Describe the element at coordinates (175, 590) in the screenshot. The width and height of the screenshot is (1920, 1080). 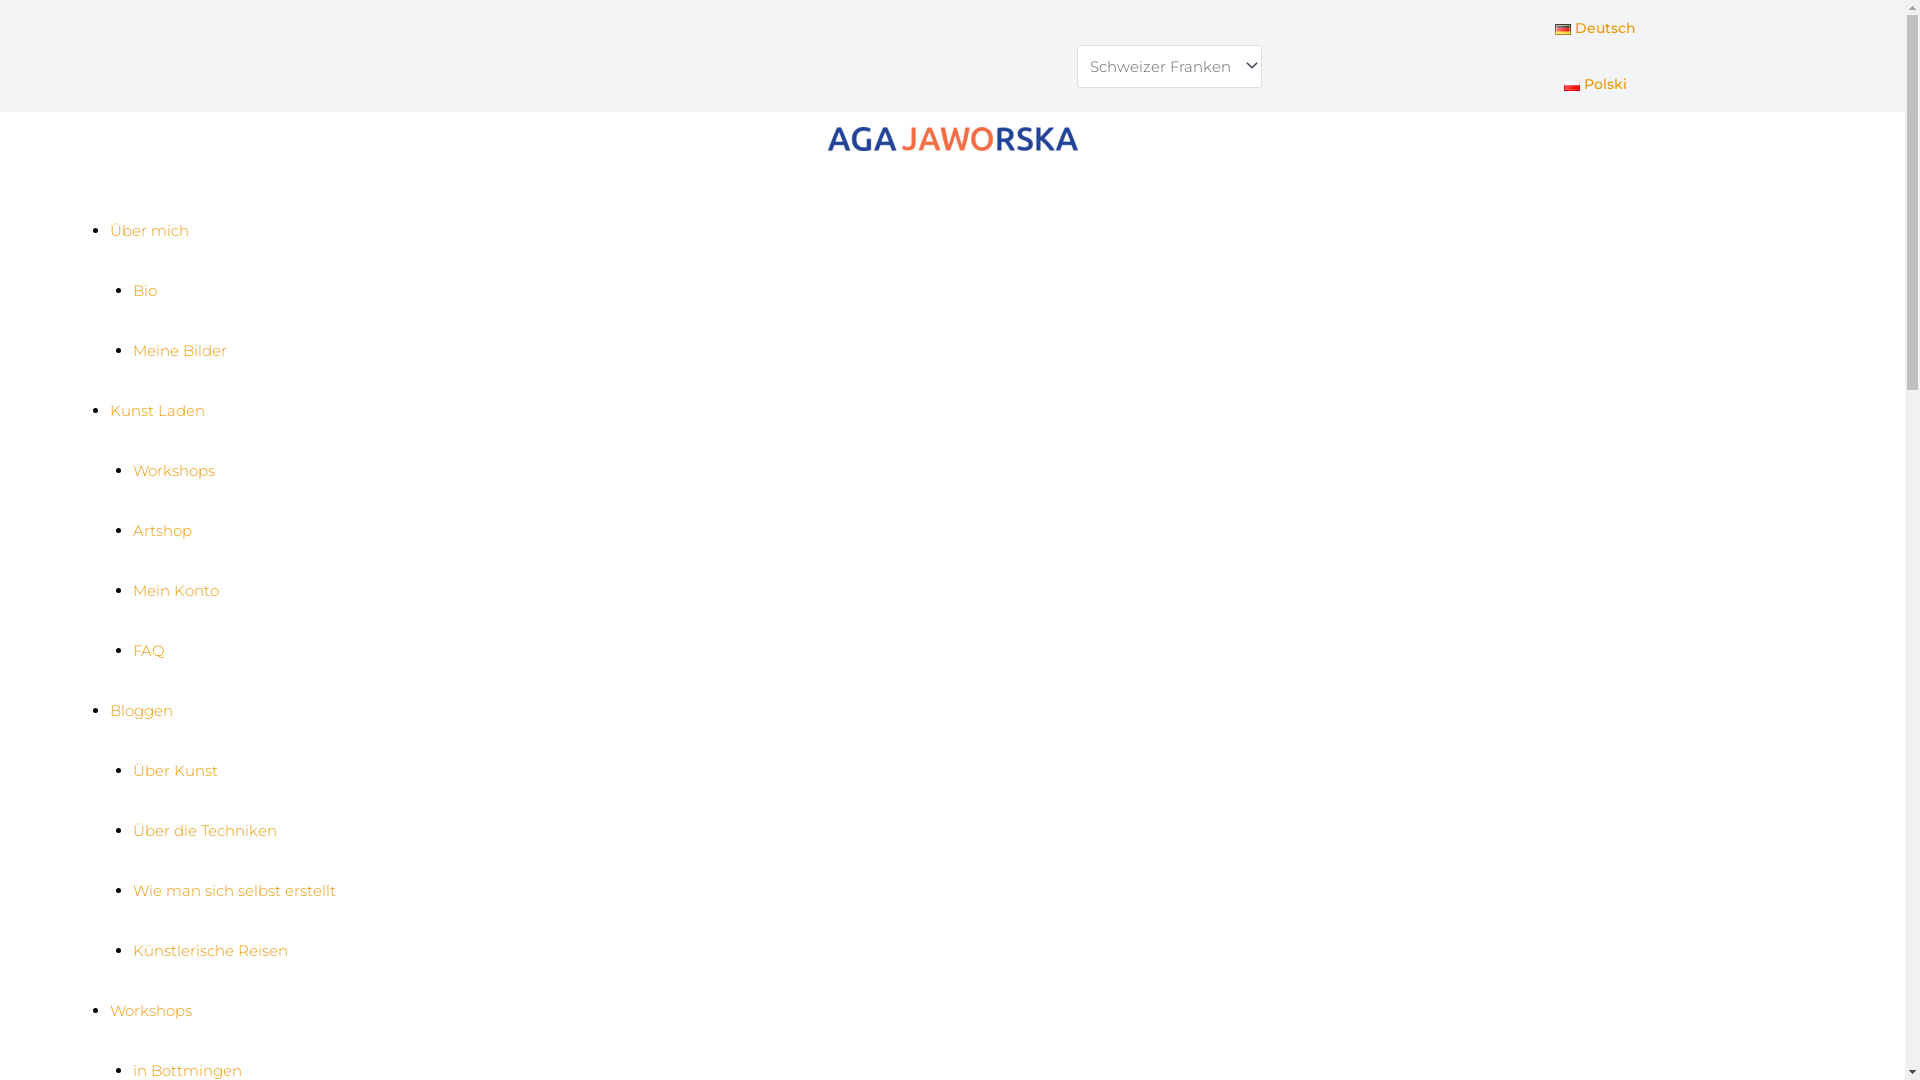
I see `Mein Konto` at that location.